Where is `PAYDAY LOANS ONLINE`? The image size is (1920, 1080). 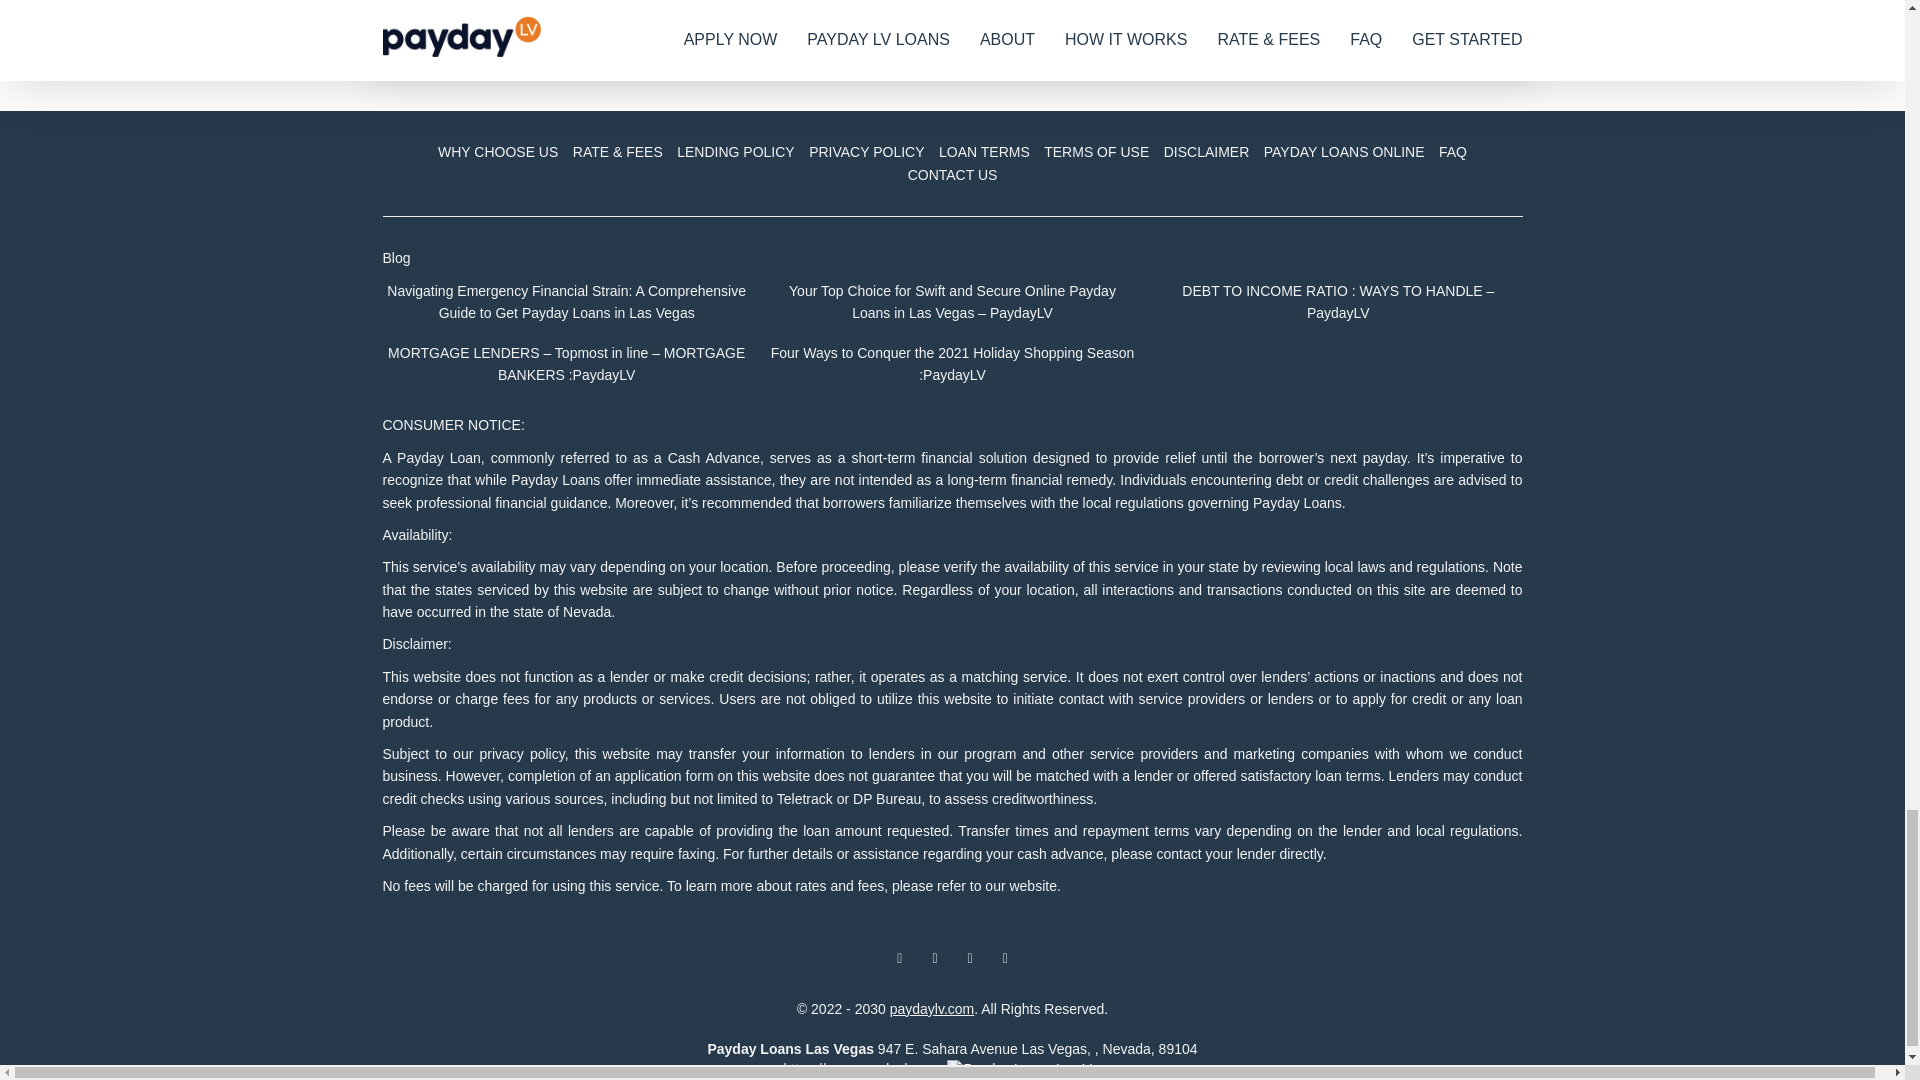
PAYDAY LOANS ONLINE is located at coordinates (1344, 152).